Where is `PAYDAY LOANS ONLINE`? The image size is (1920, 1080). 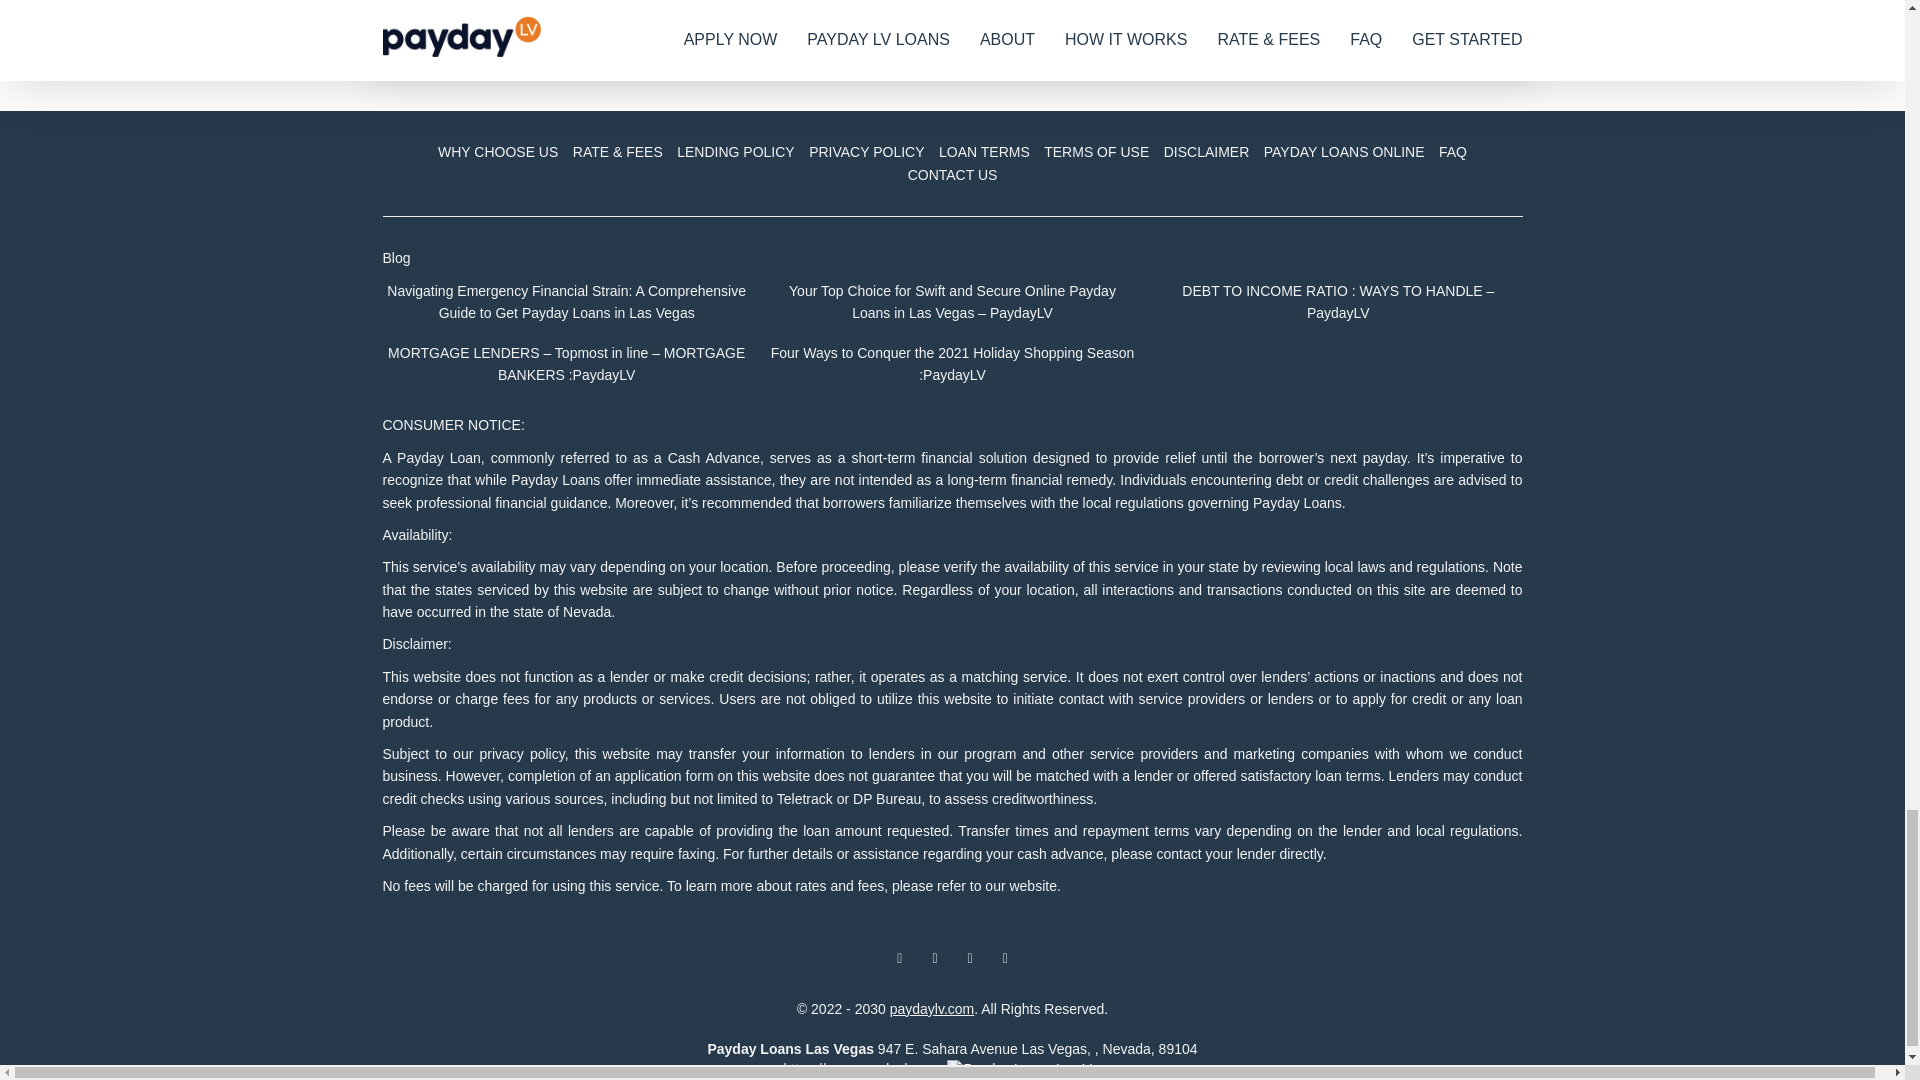
PAYDAY LOANS ONLINE is located at coordinates (1344, 152).